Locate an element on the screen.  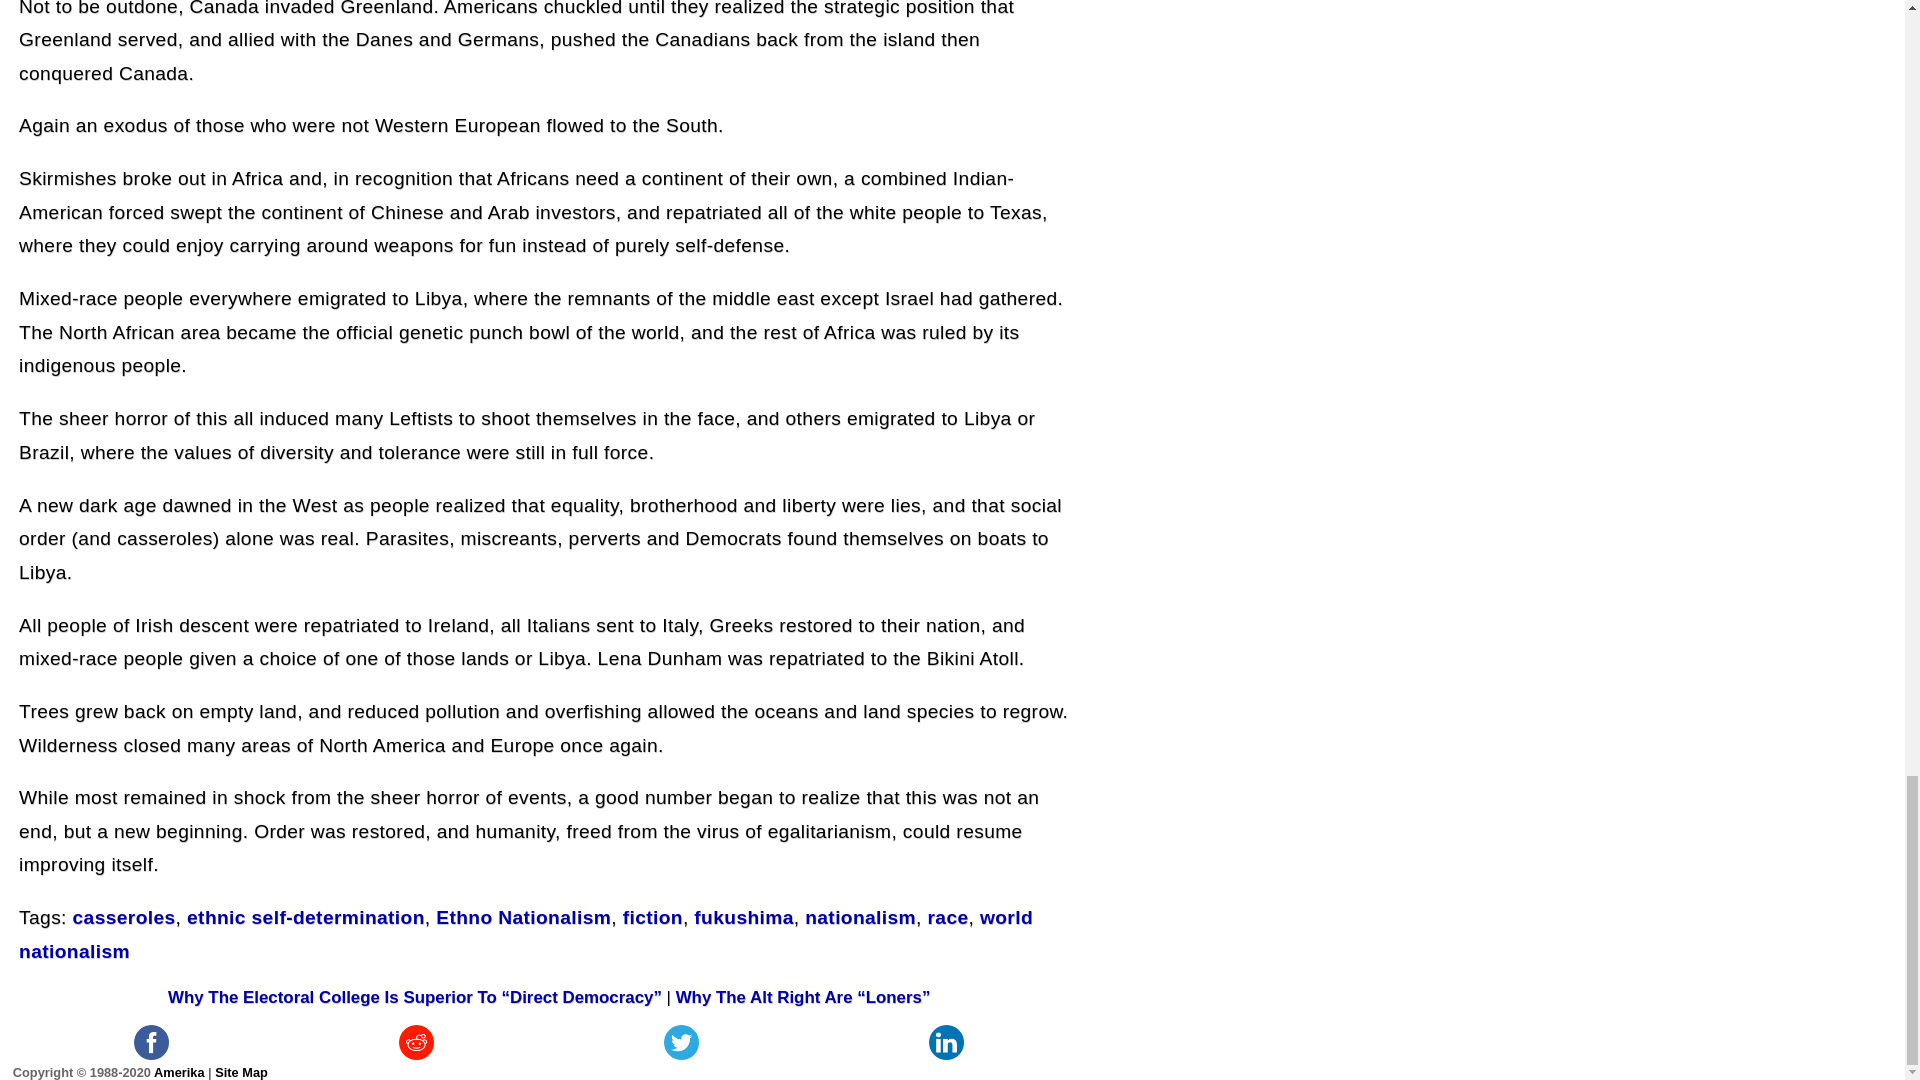
LinkedIn is located at coordinates (946, 1042).